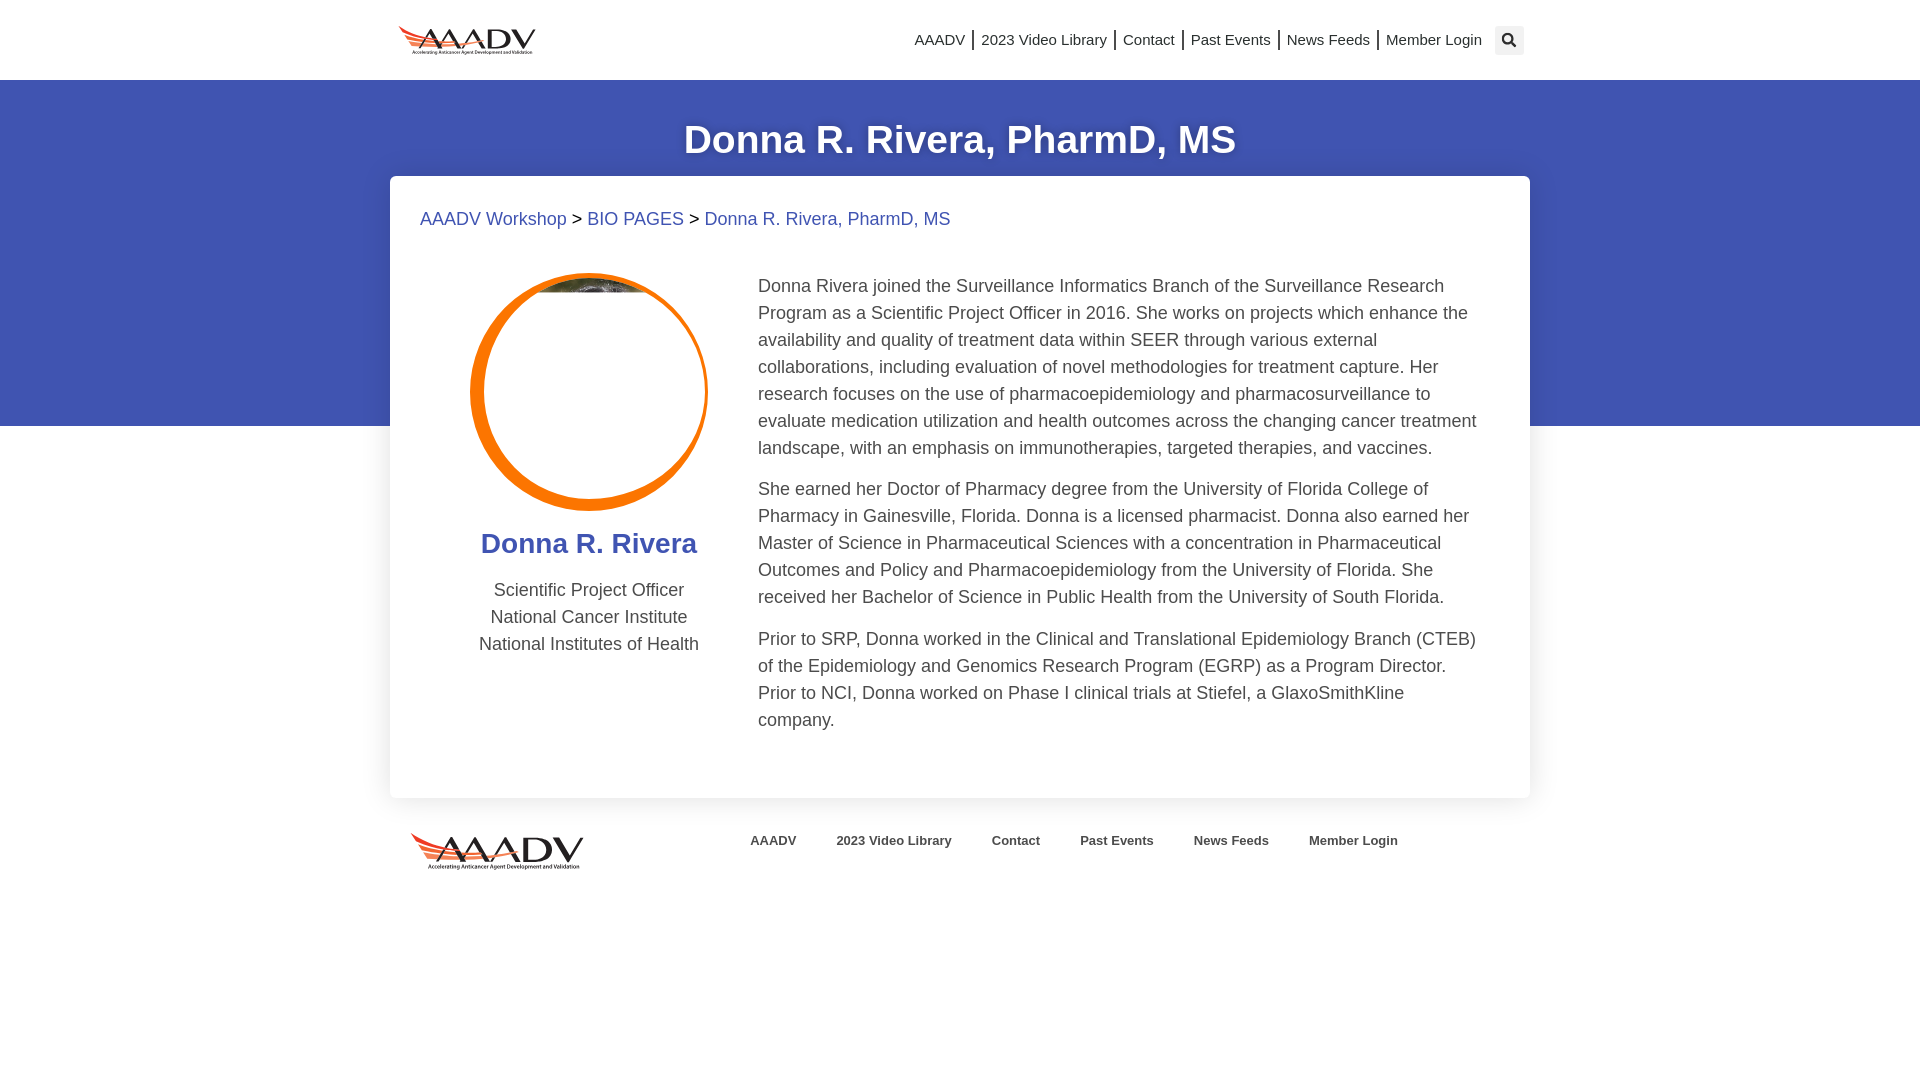 This screenshot has width=1920, height=1080. I want to click on News Feeds, so click(1328, 40).